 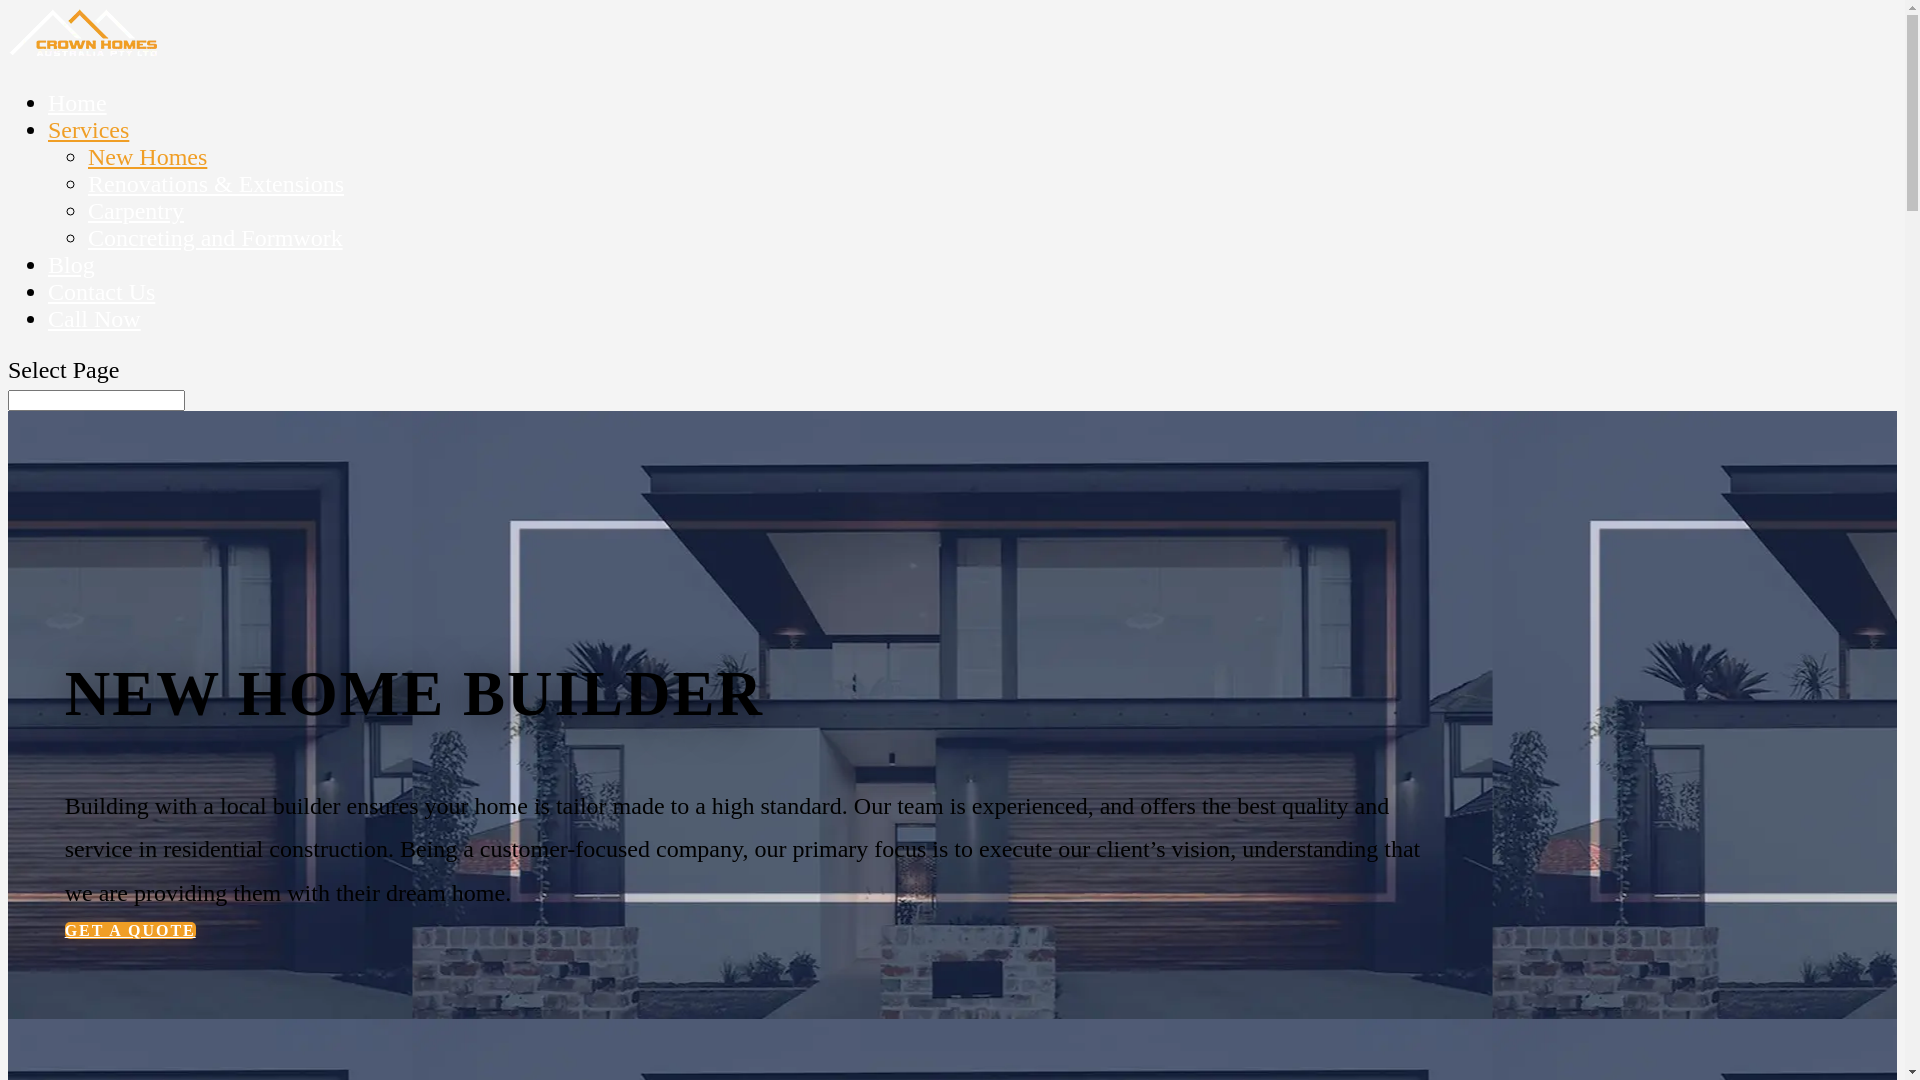 I want to click on Contact Us, so click(x=102, y=292).